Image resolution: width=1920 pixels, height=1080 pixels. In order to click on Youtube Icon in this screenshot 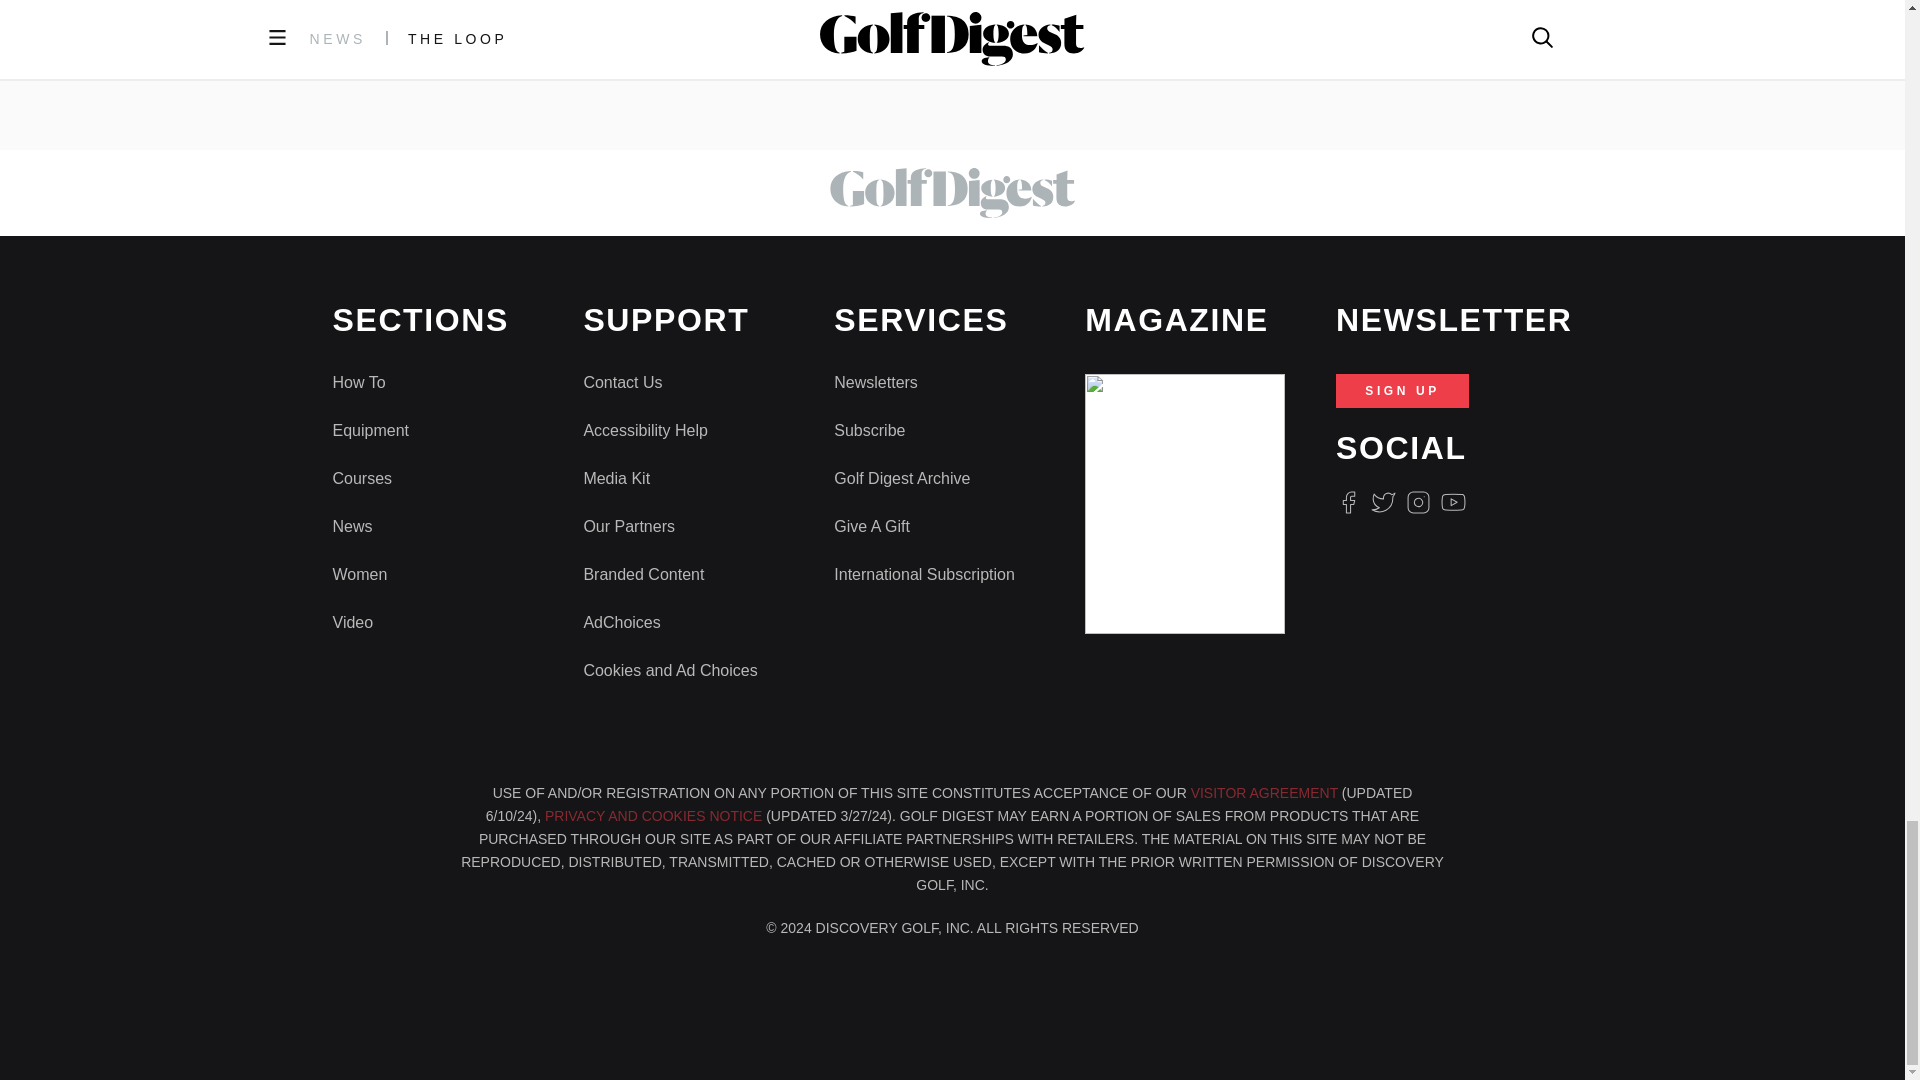, I will do `click(1454, 502)`.